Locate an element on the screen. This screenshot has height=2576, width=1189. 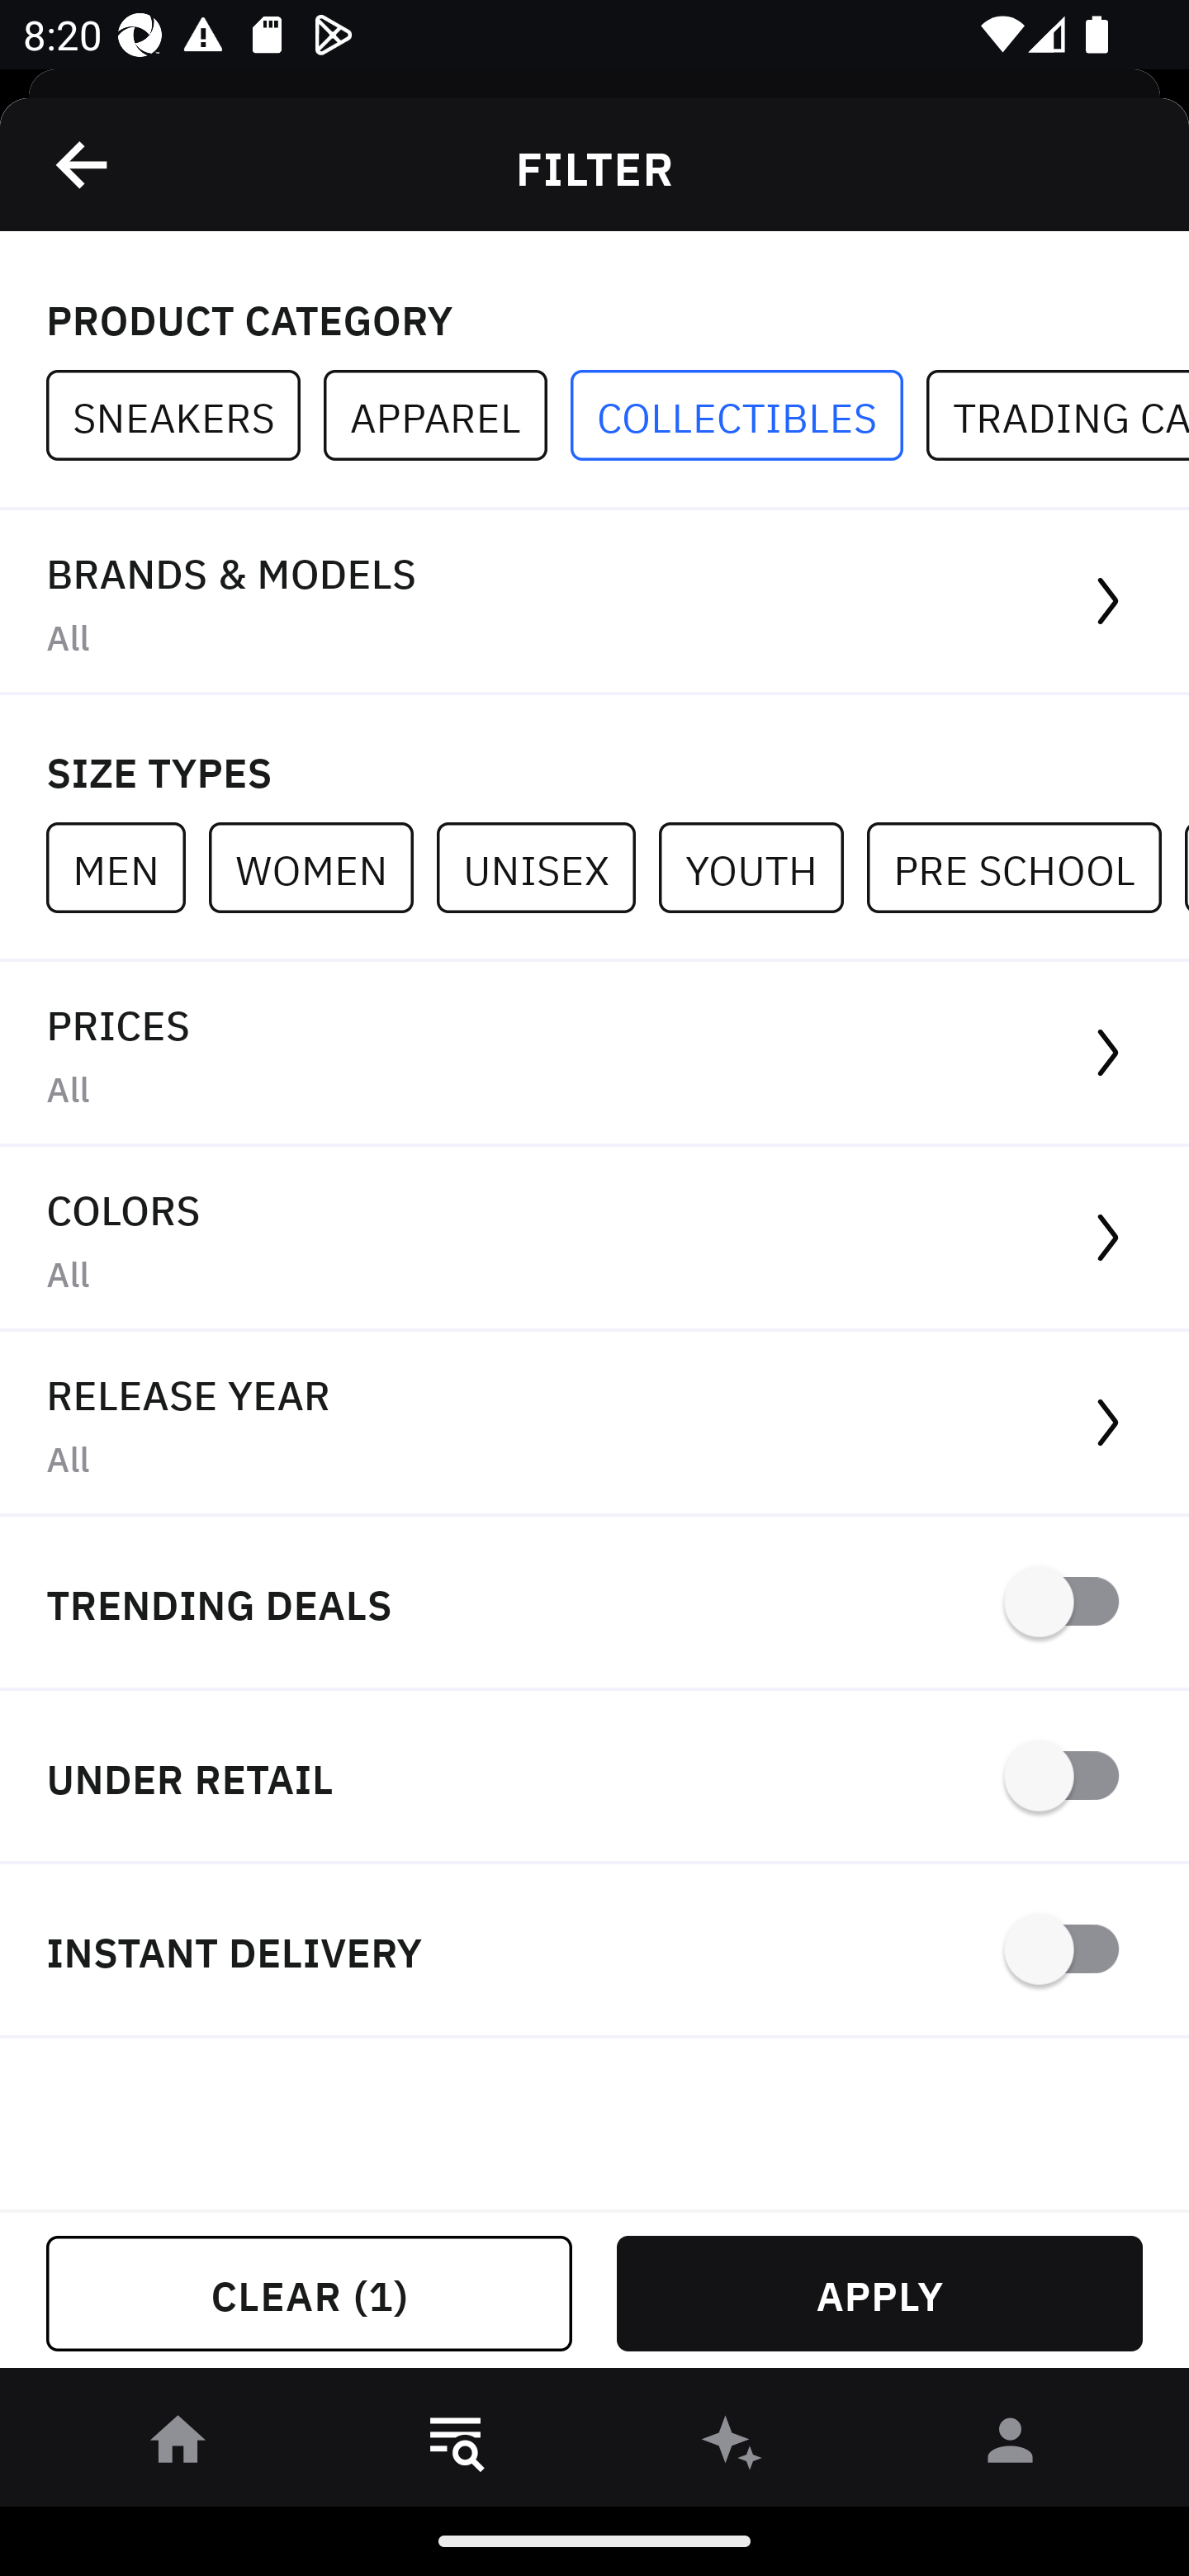
MEN is located at coordinates (127, 867).